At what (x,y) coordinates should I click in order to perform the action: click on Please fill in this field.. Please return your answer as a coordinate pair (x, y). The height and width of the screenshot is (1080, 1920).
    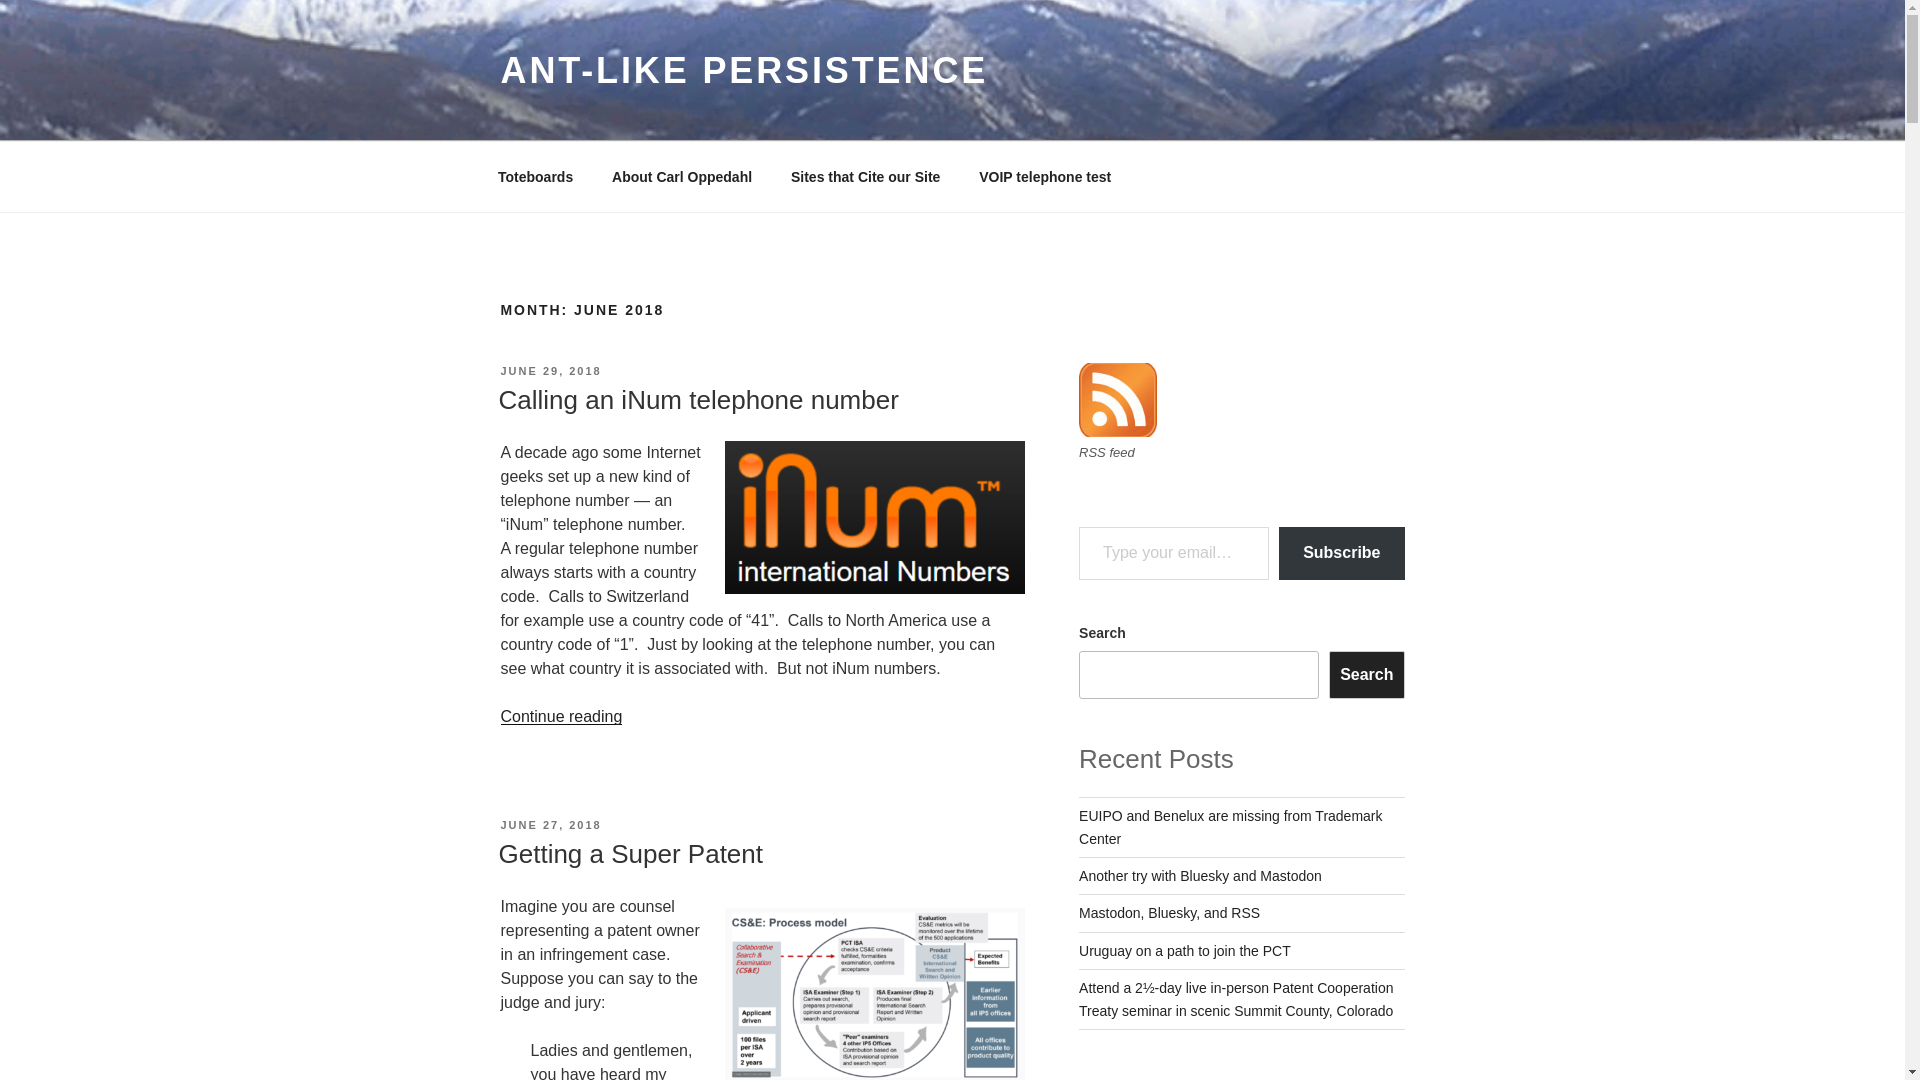
    Looking at the image, I should click on (1174, 553).